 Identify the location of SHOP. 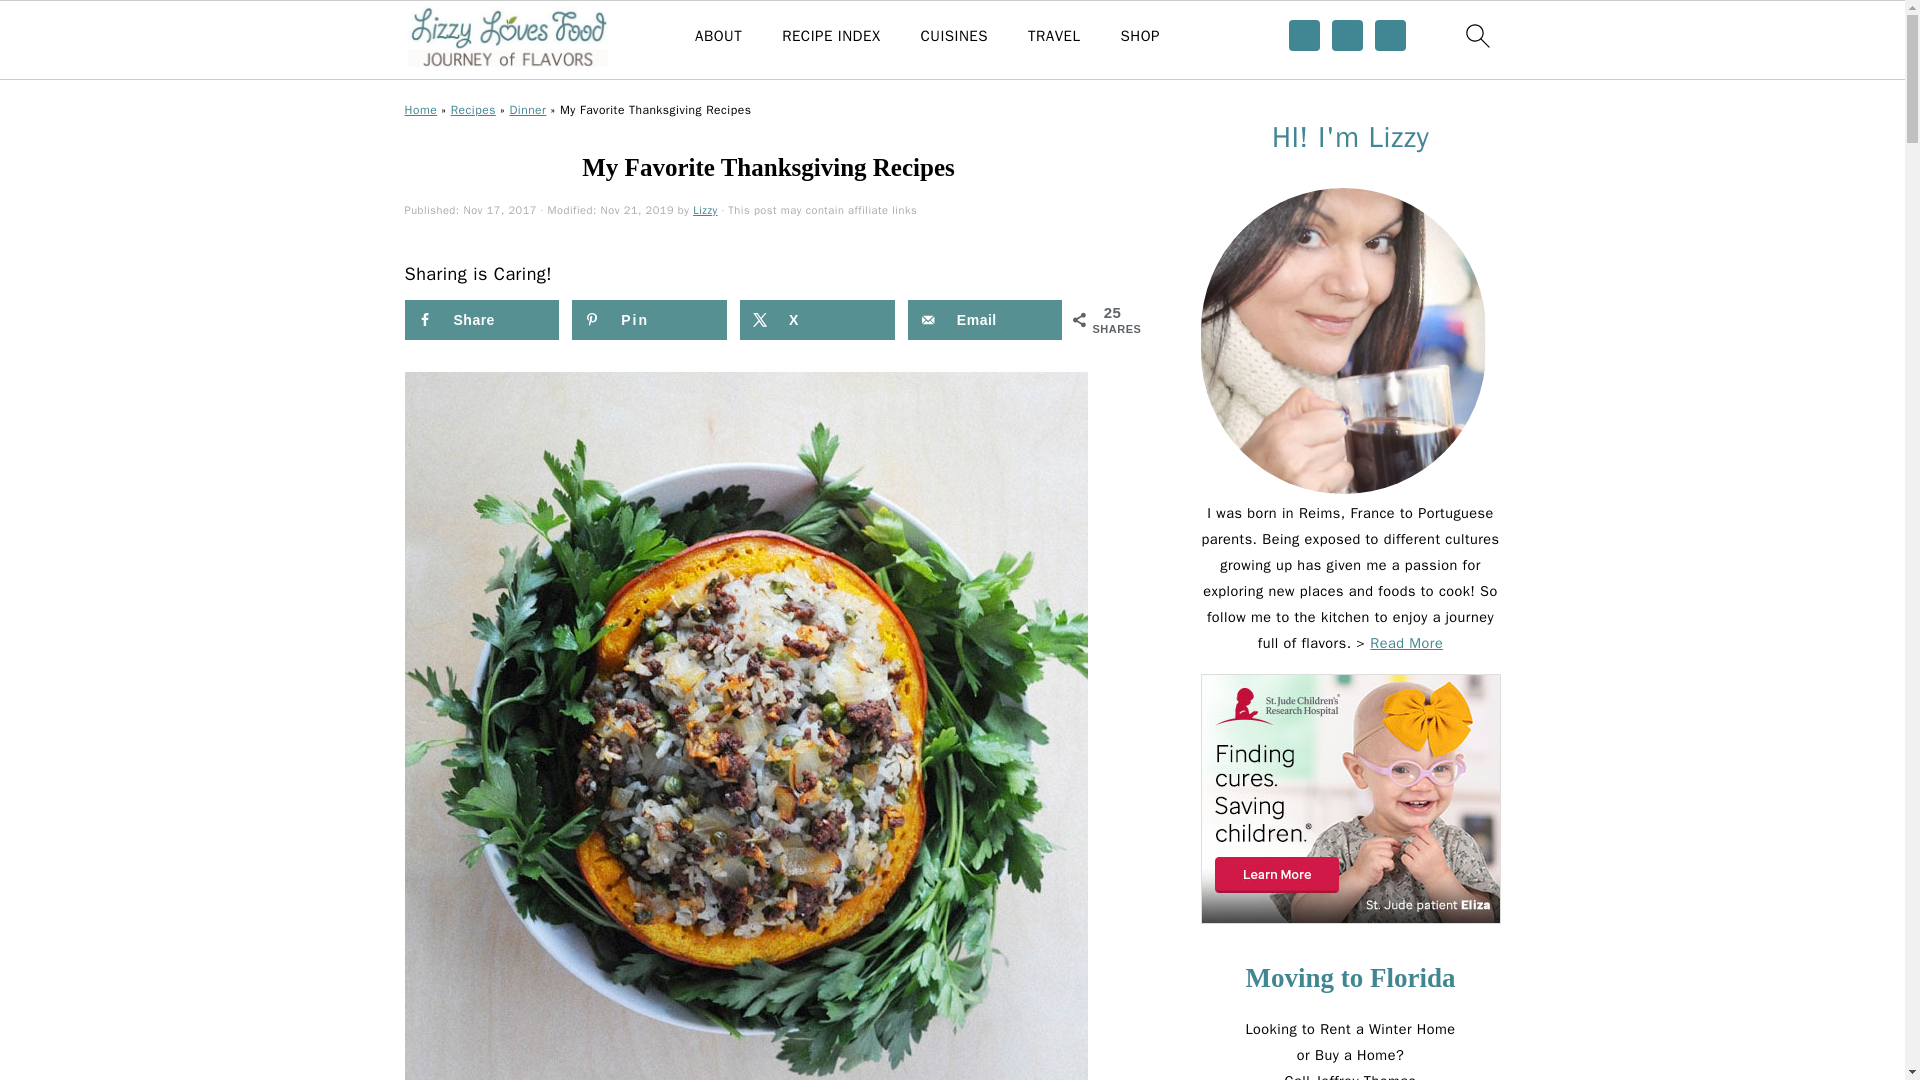
(1139, 36).